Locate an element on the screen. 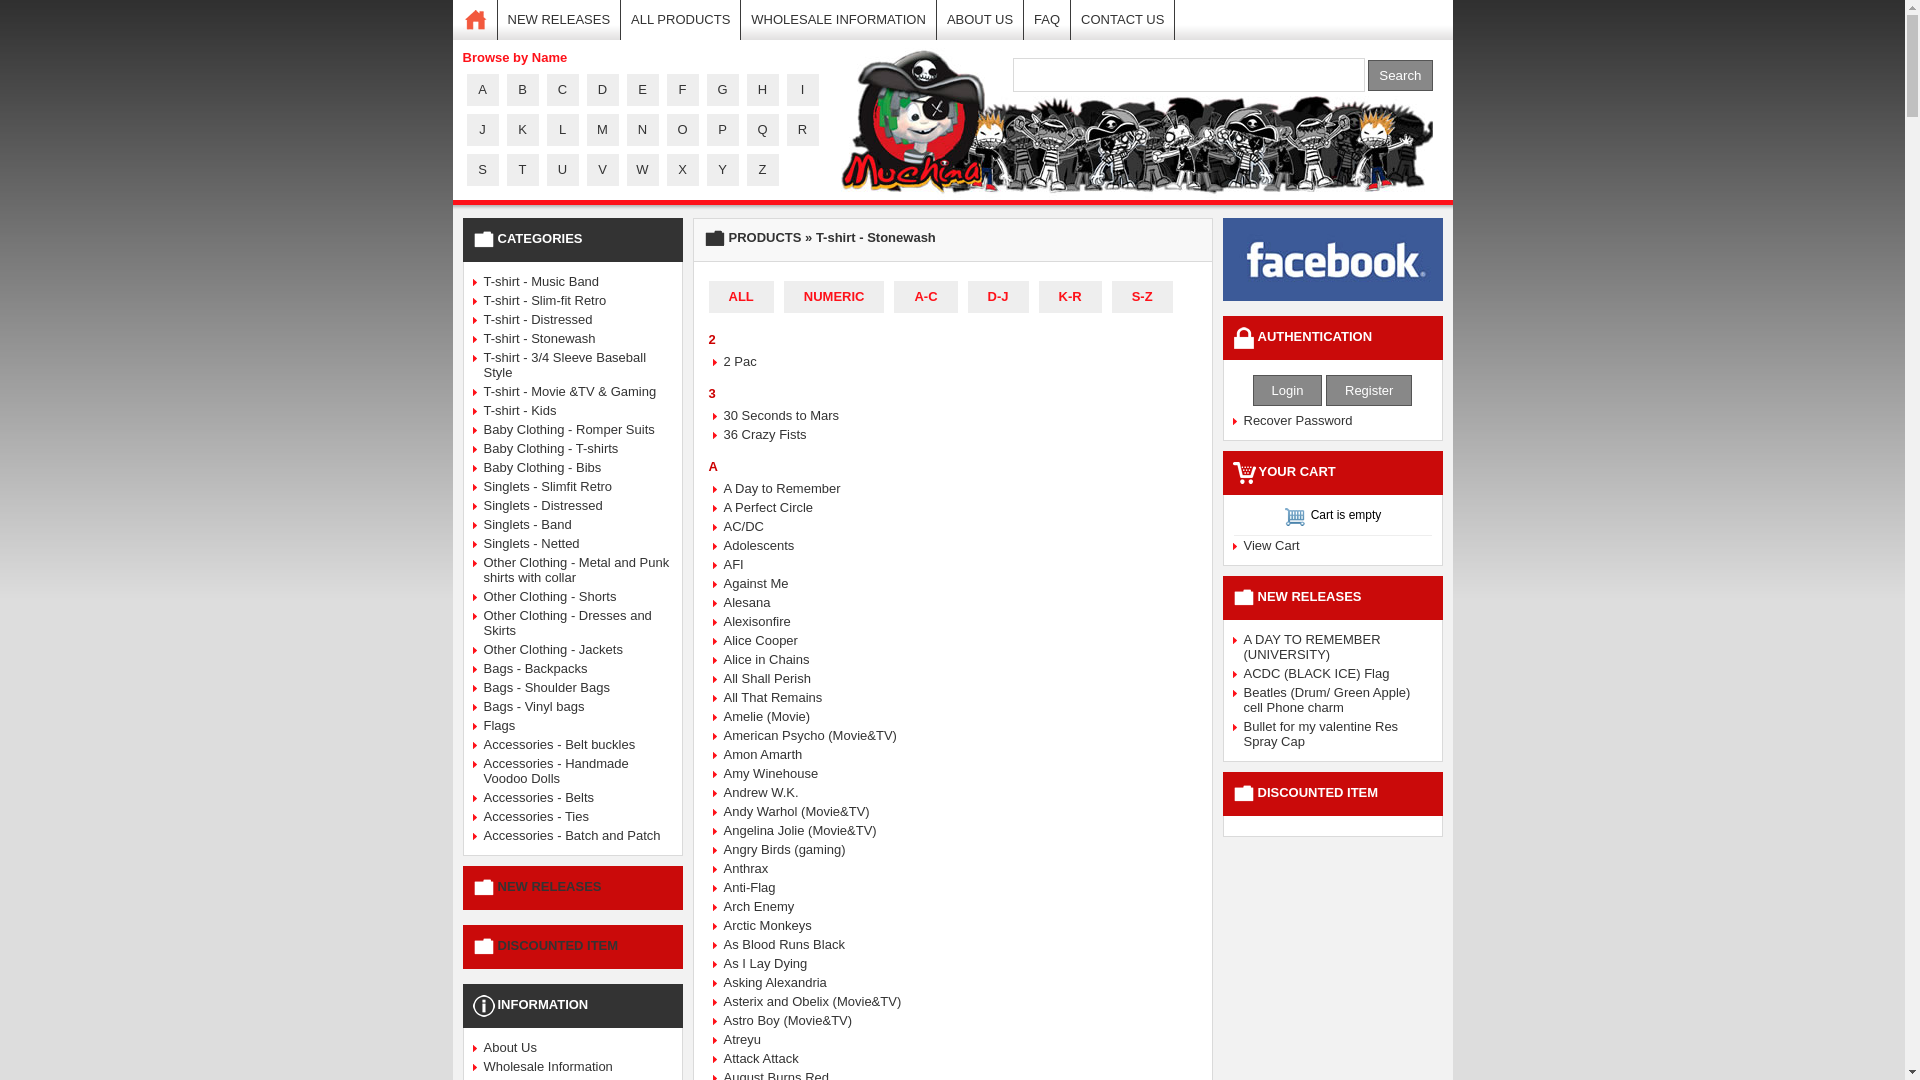  CONTACT US is located at coordinates (1123, 20).